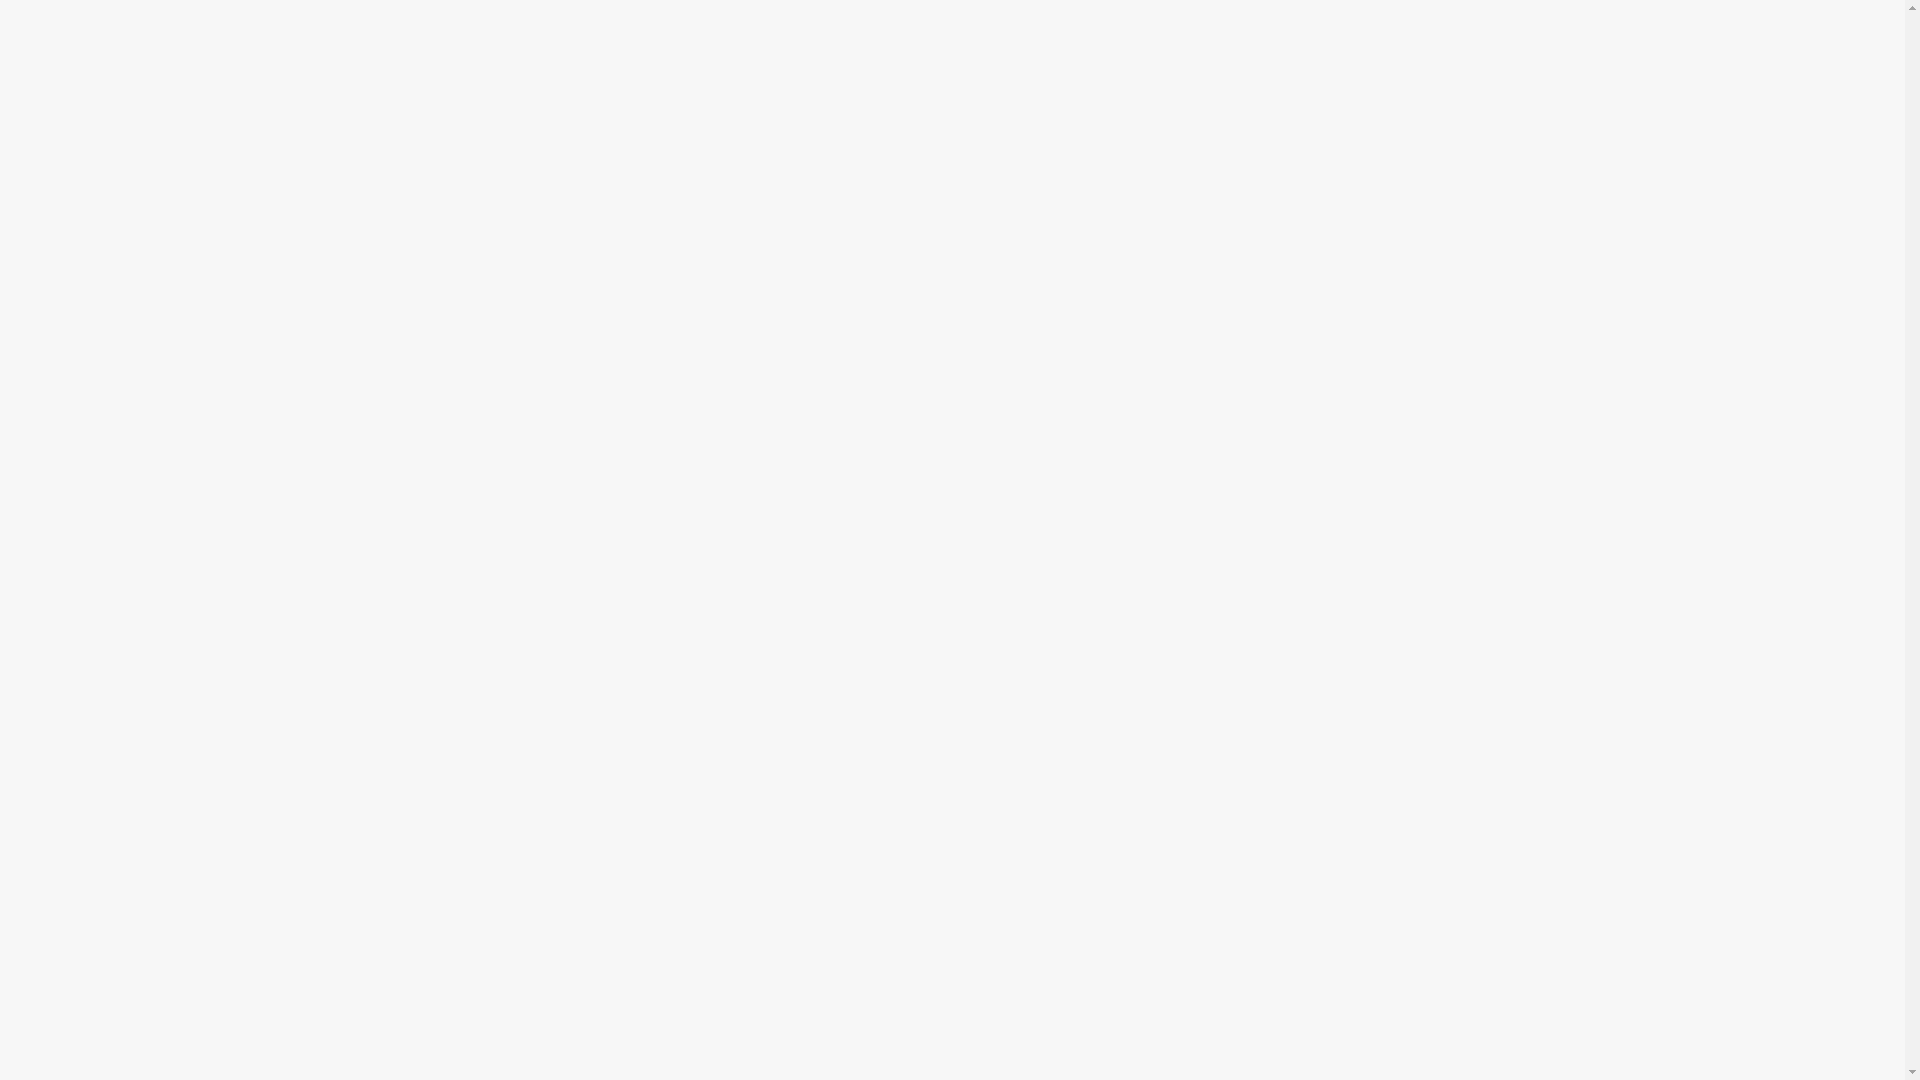  Describe the element at coordinates (308, 1005) in the screenshot. I see `Impressum` at that location.